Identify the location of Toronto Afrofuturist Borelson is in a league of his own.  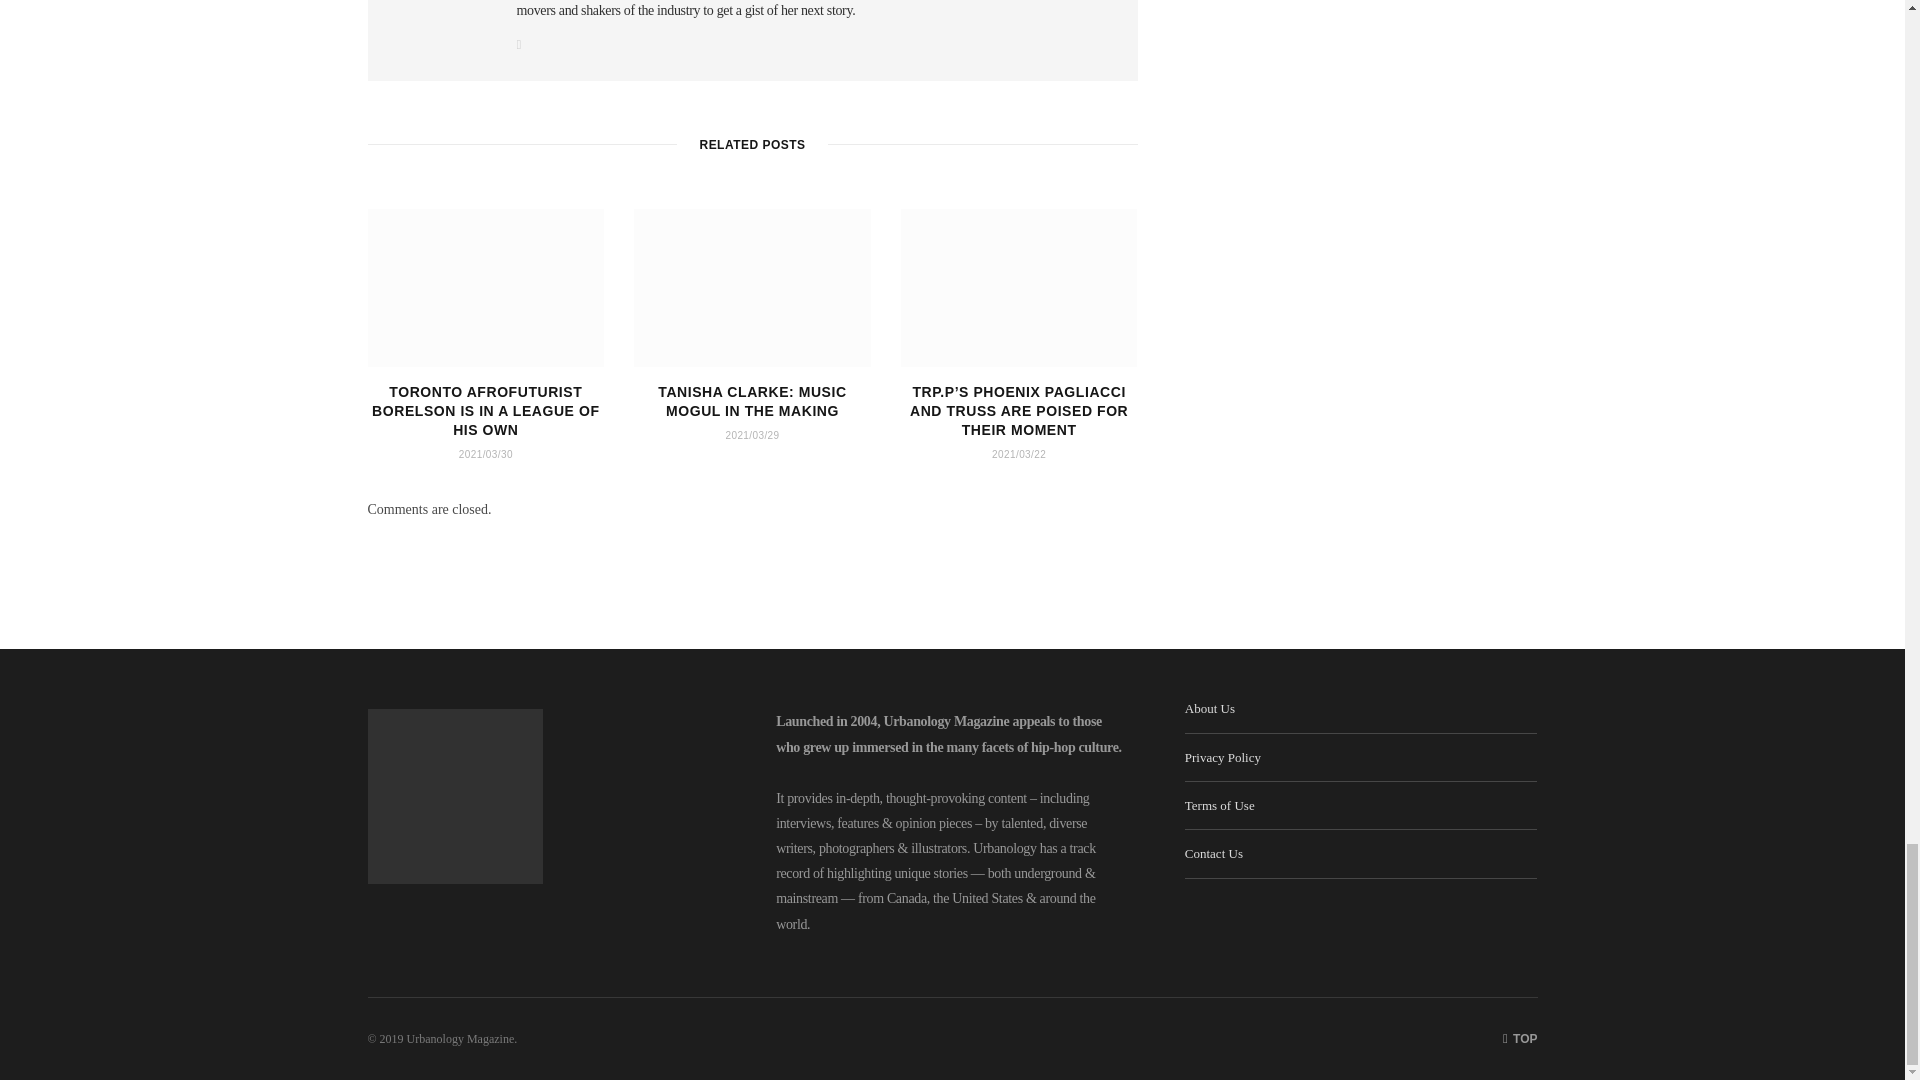
(486, 288).